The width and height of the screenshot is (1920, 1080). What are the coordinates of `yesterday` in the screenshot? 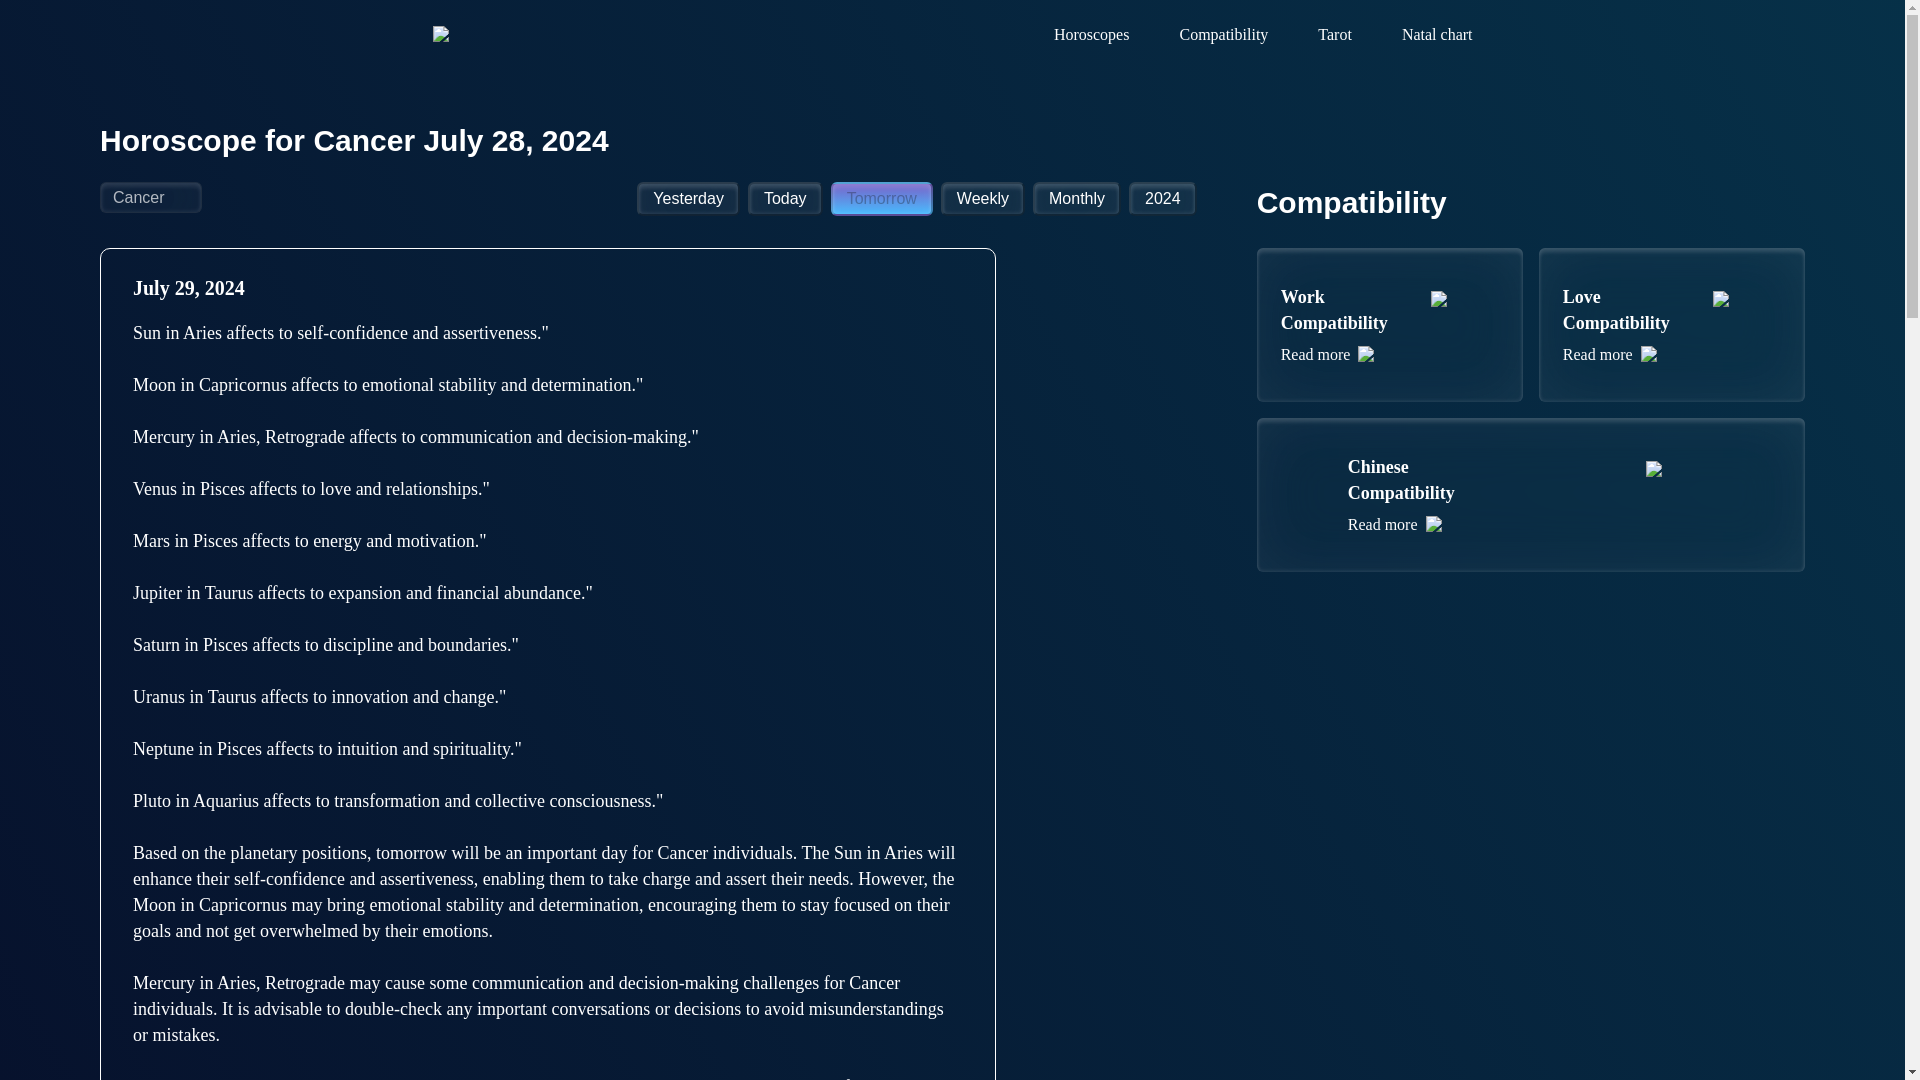 It's located at (1334, 34).